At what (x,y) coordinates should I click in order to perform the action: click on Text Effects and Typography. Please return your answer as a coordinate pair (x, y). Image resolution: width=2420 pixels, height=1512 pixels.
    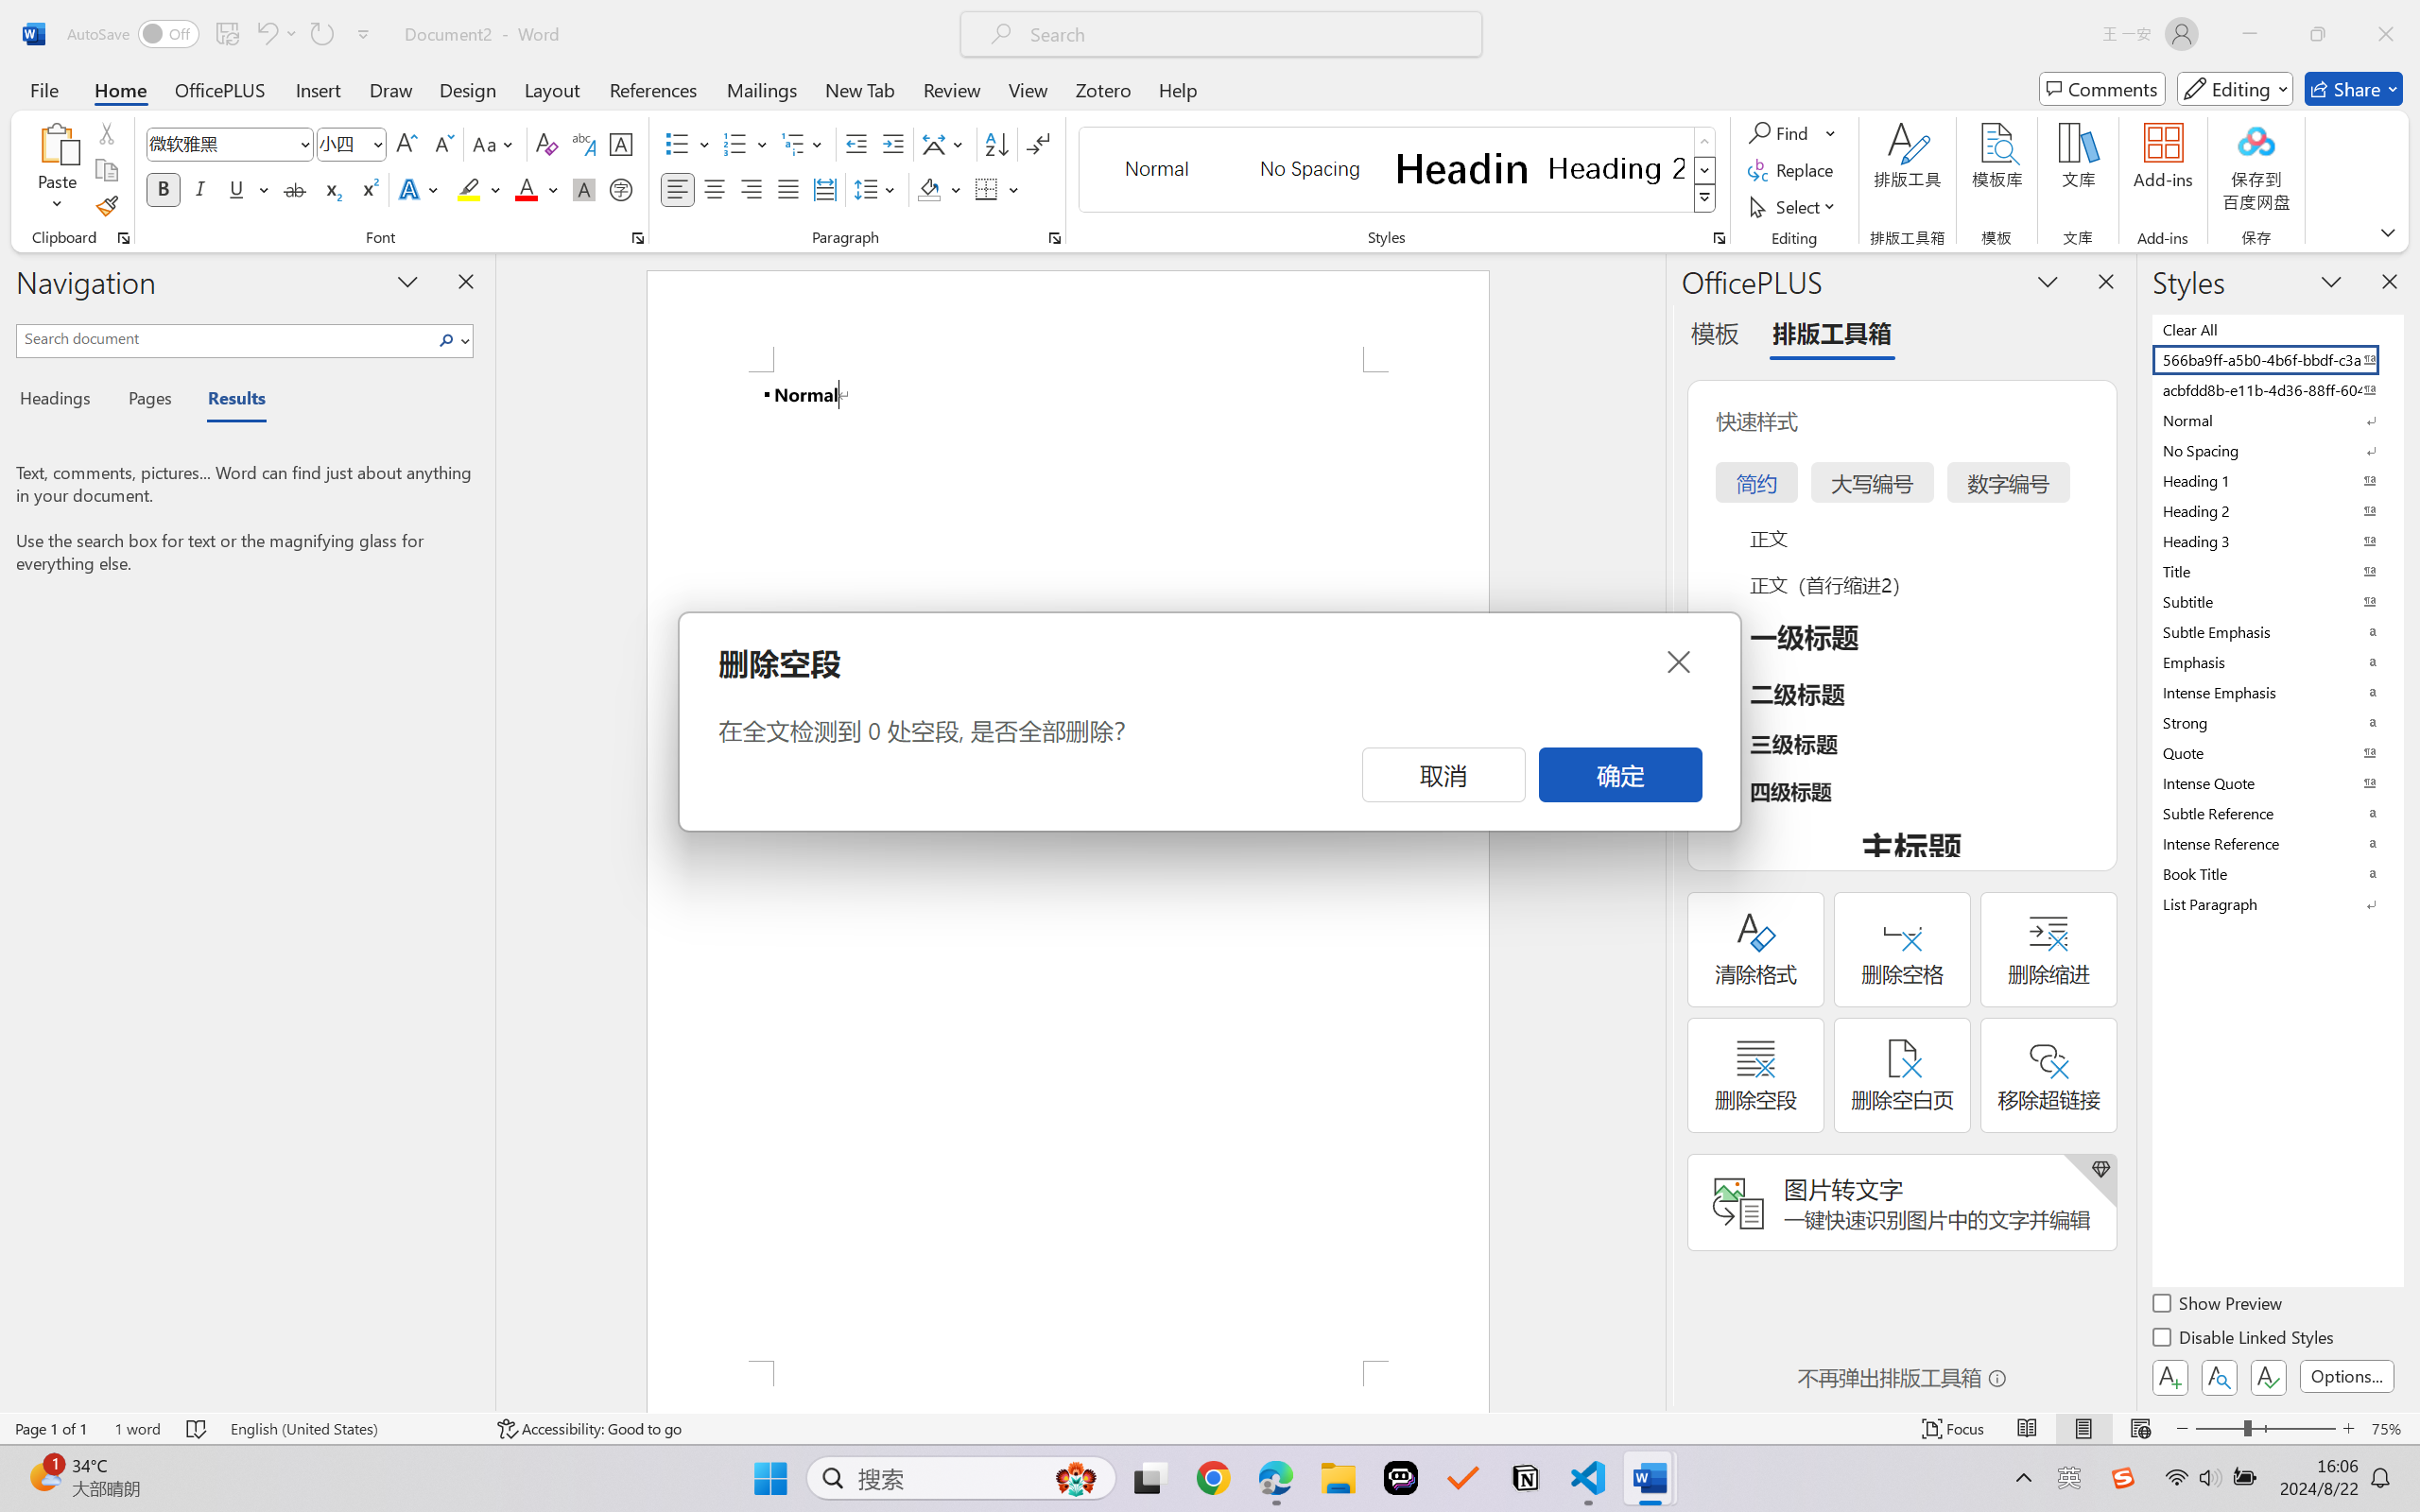
    Looking at the image, I should click on (421, 189).